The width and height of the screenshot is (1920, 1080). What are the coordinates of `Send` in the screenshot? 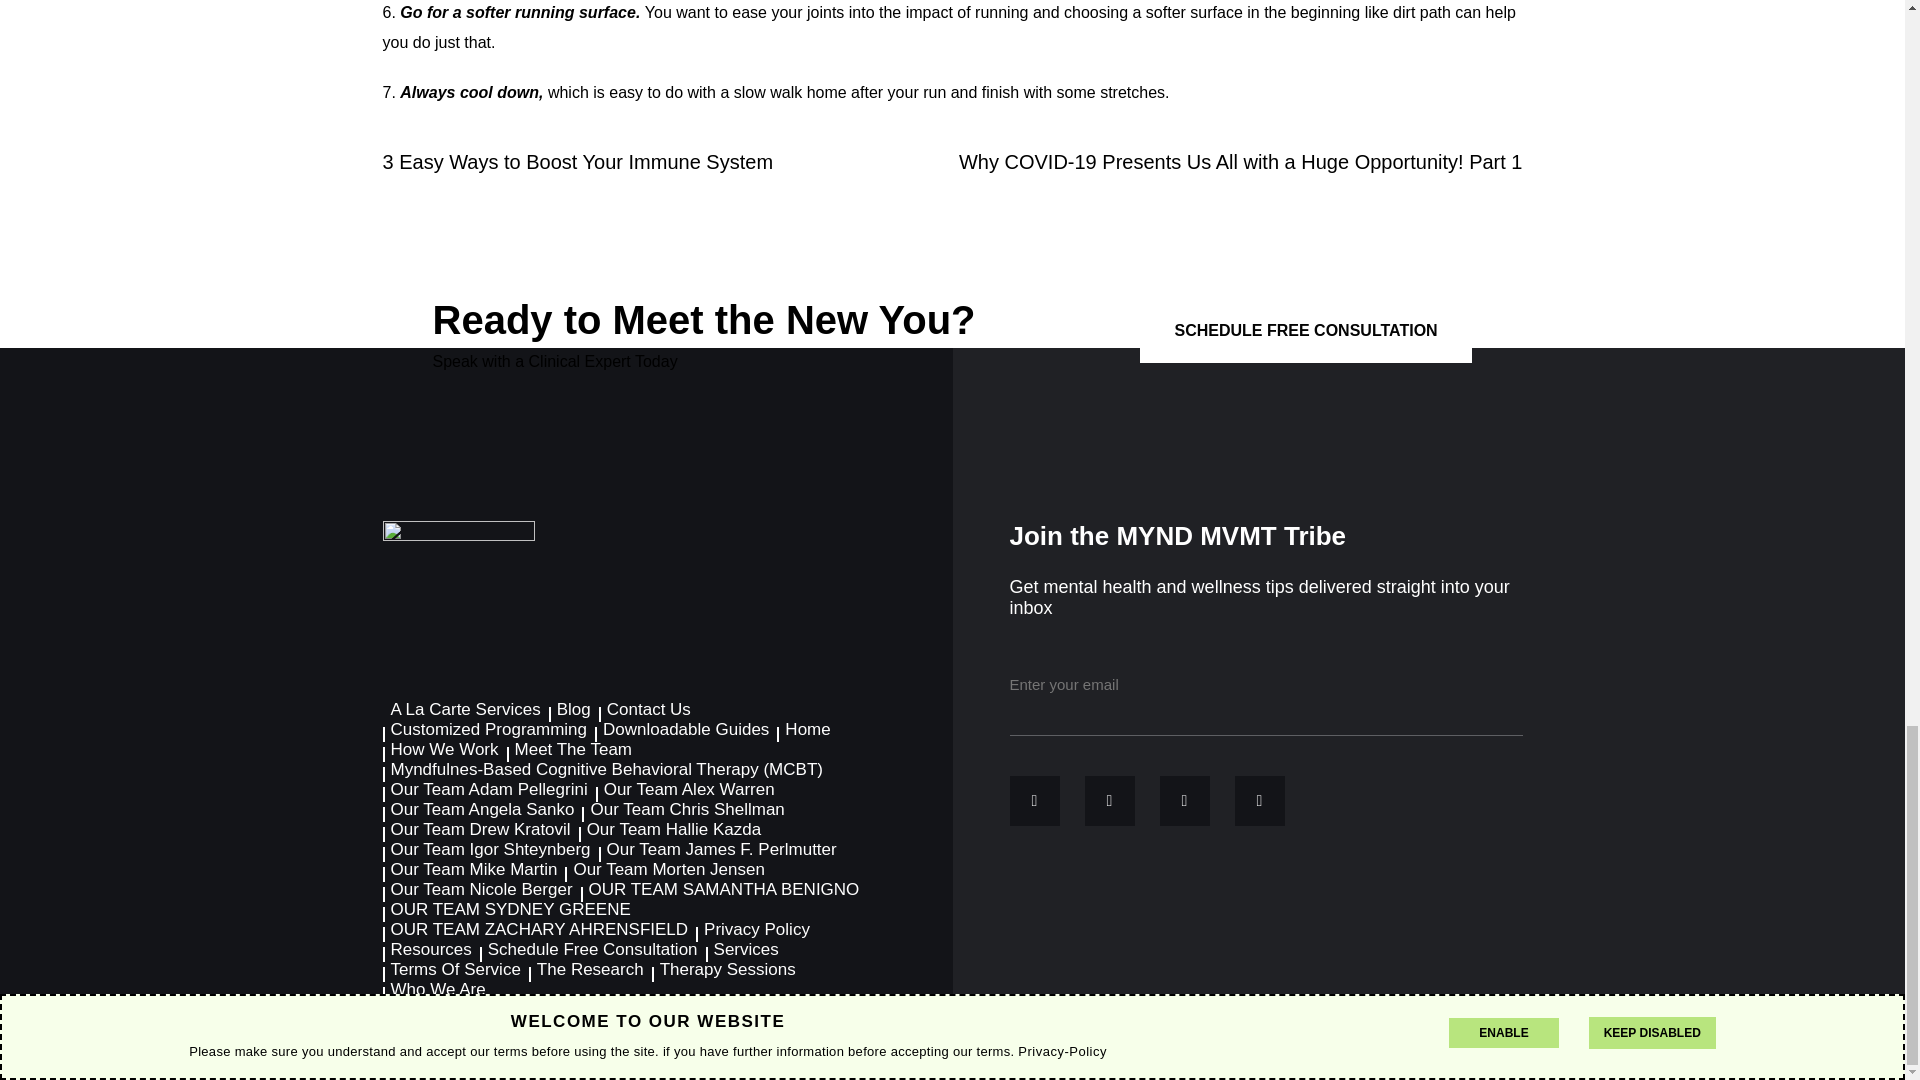 It's located at (1471, 684).